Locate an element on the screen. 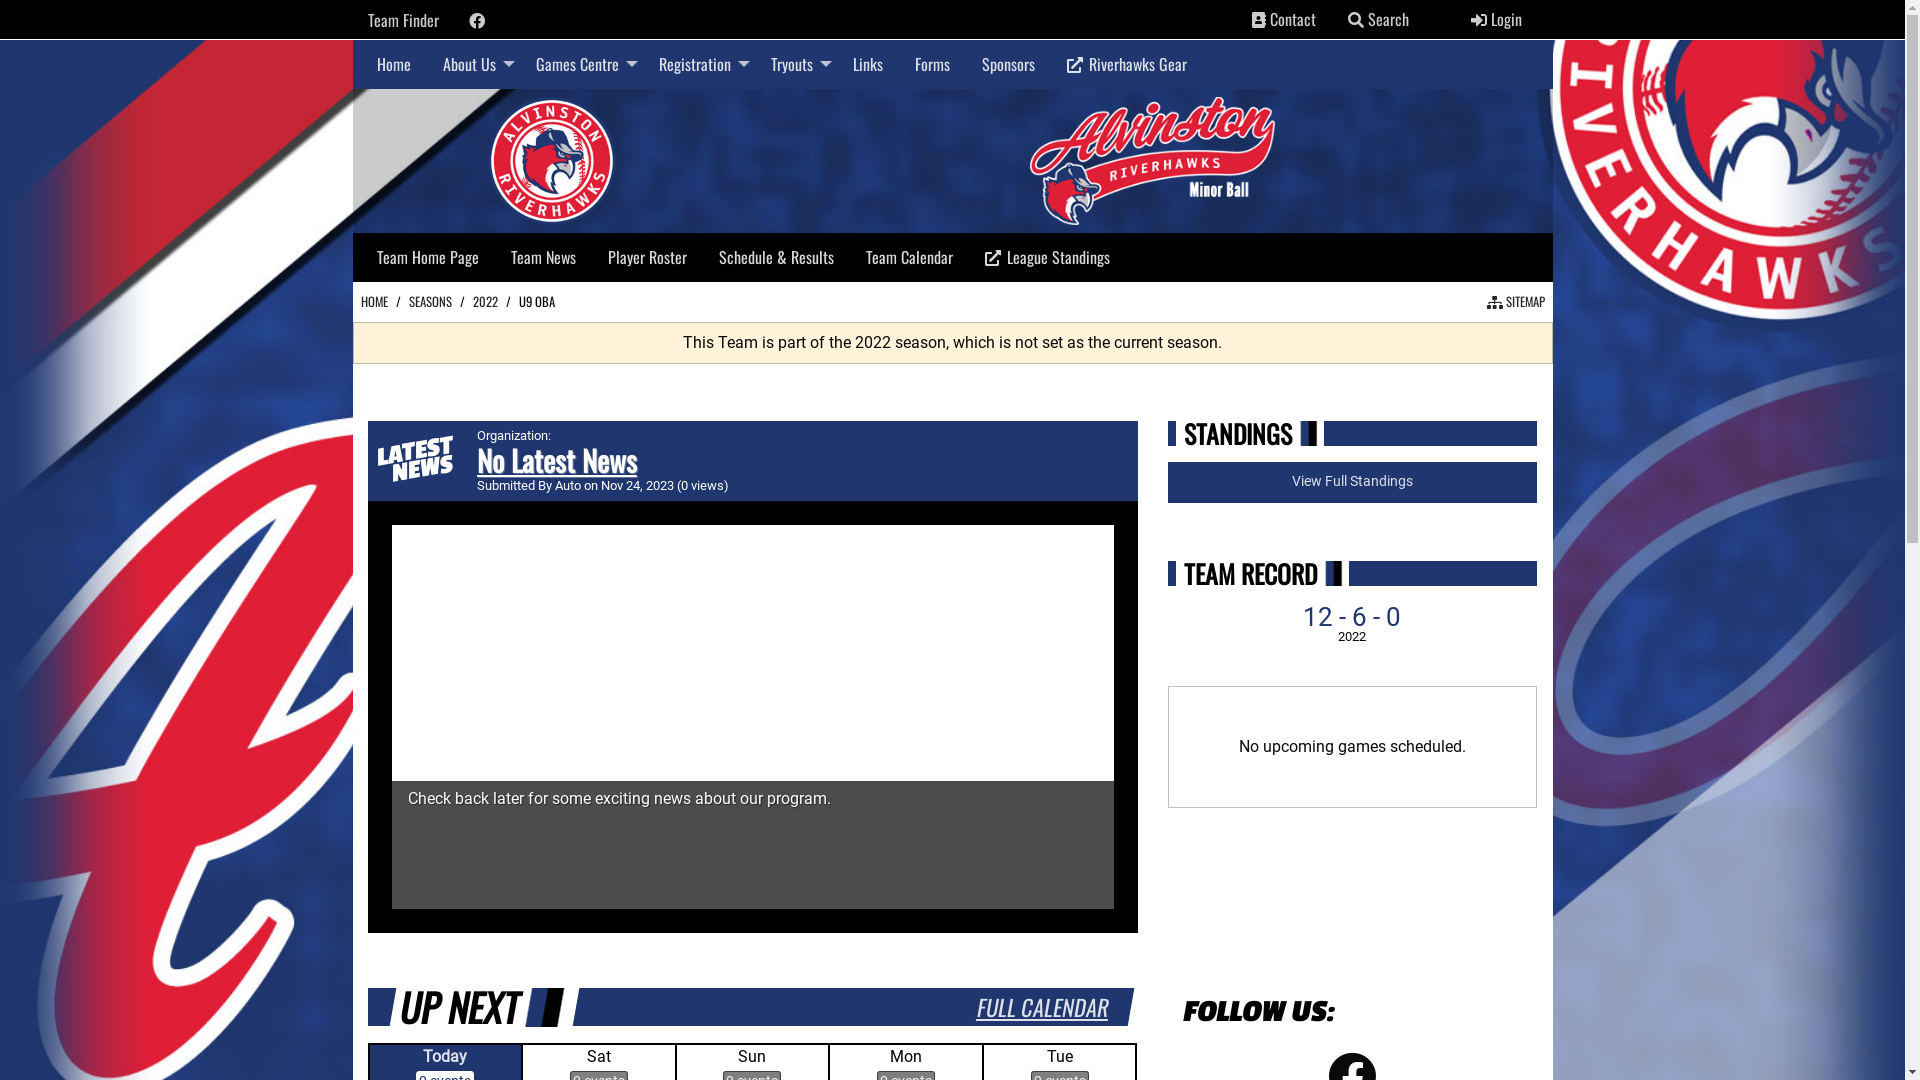 Image resolution: width=1920 pixels, height=1080 pixels. League Standings is located at coordinates (1046, 258).